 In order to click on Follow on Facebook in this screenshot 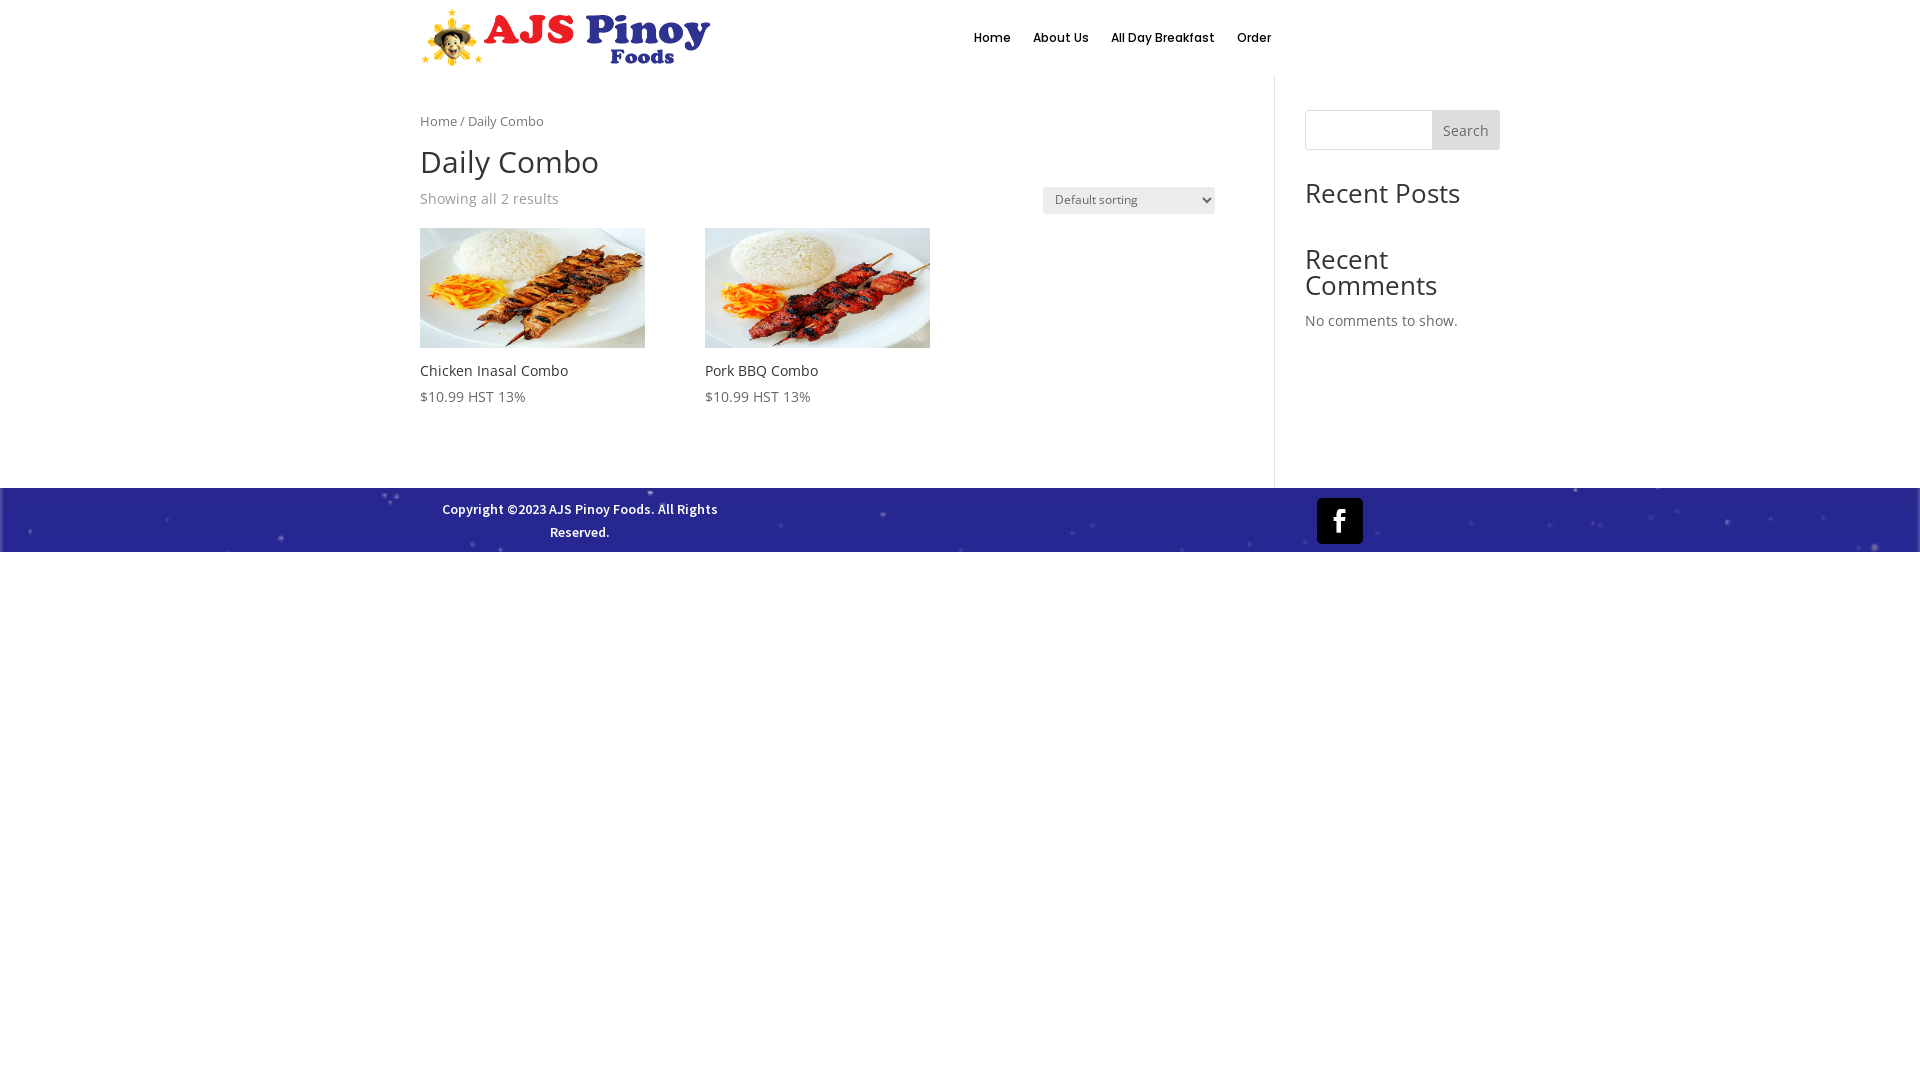, I will do `click(1340, 521)`.